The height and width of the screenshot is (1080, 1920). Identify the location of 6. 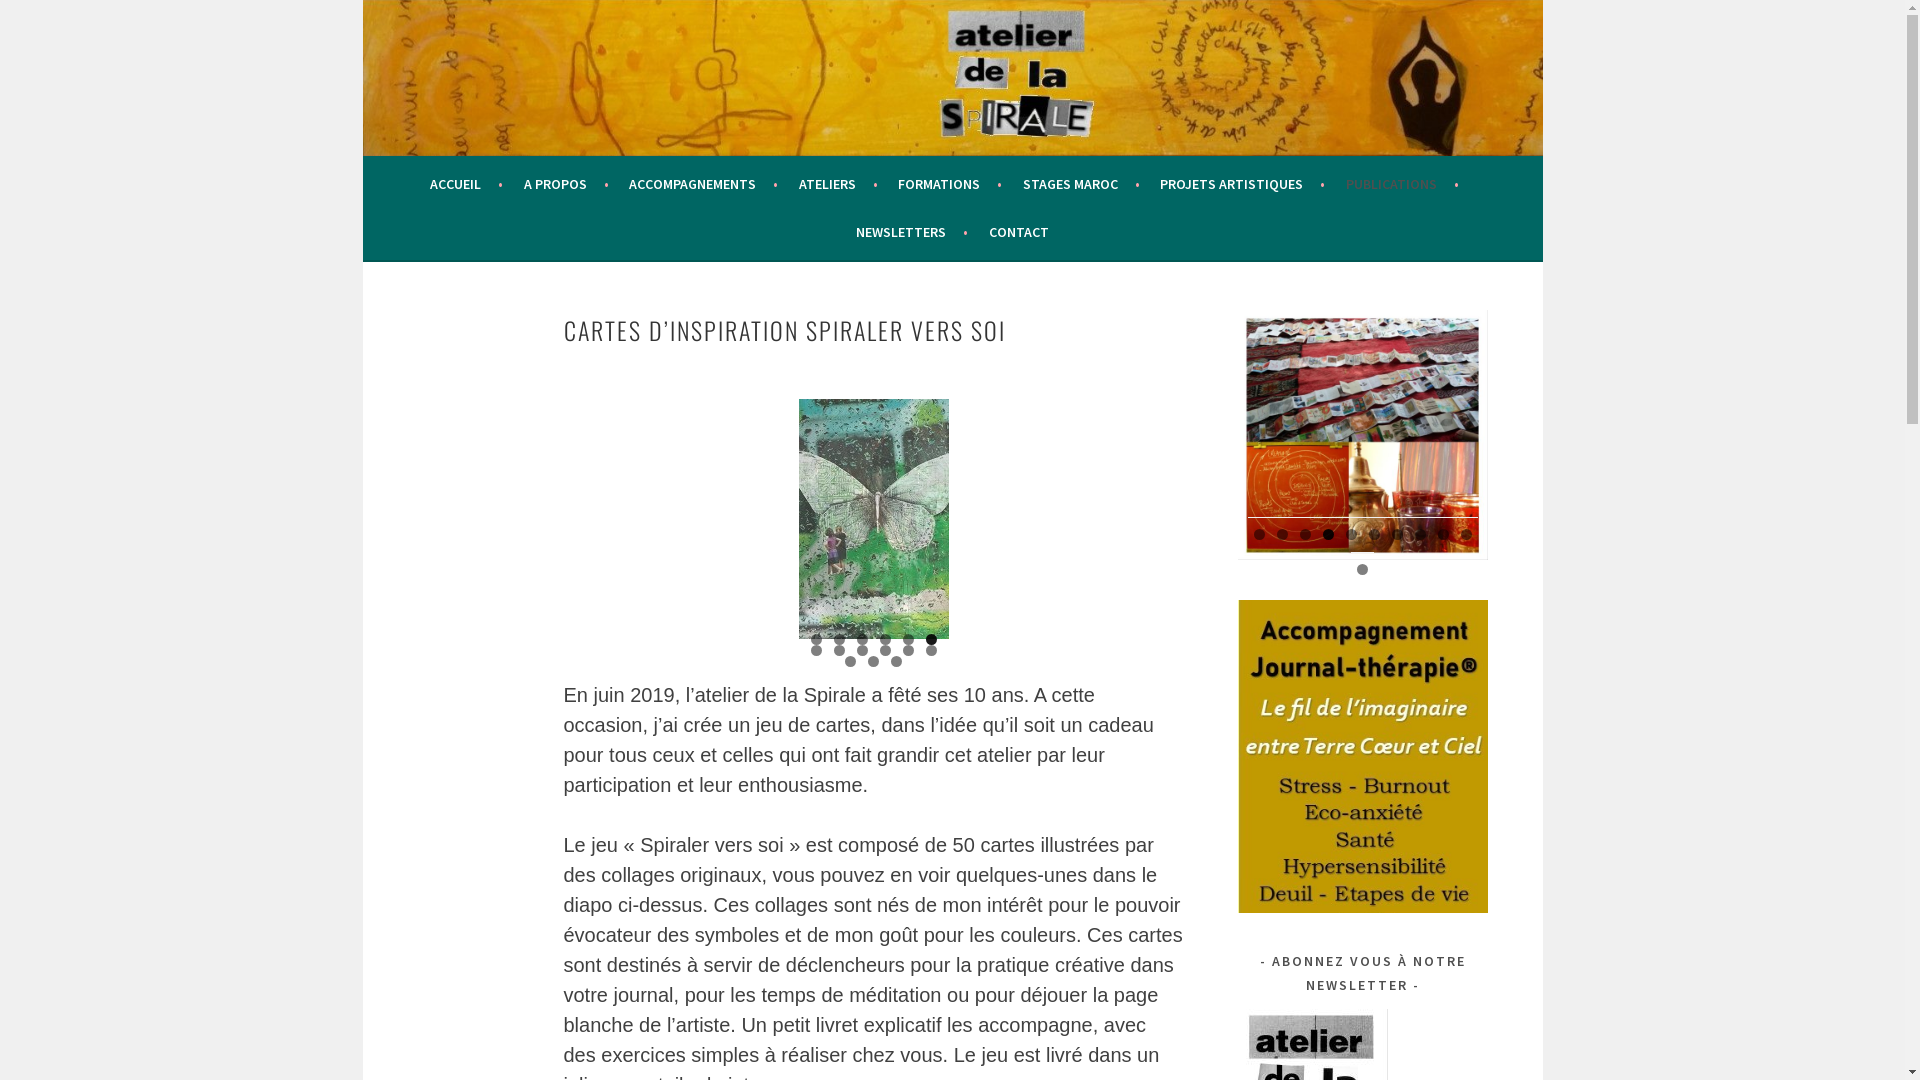
(932, 640).